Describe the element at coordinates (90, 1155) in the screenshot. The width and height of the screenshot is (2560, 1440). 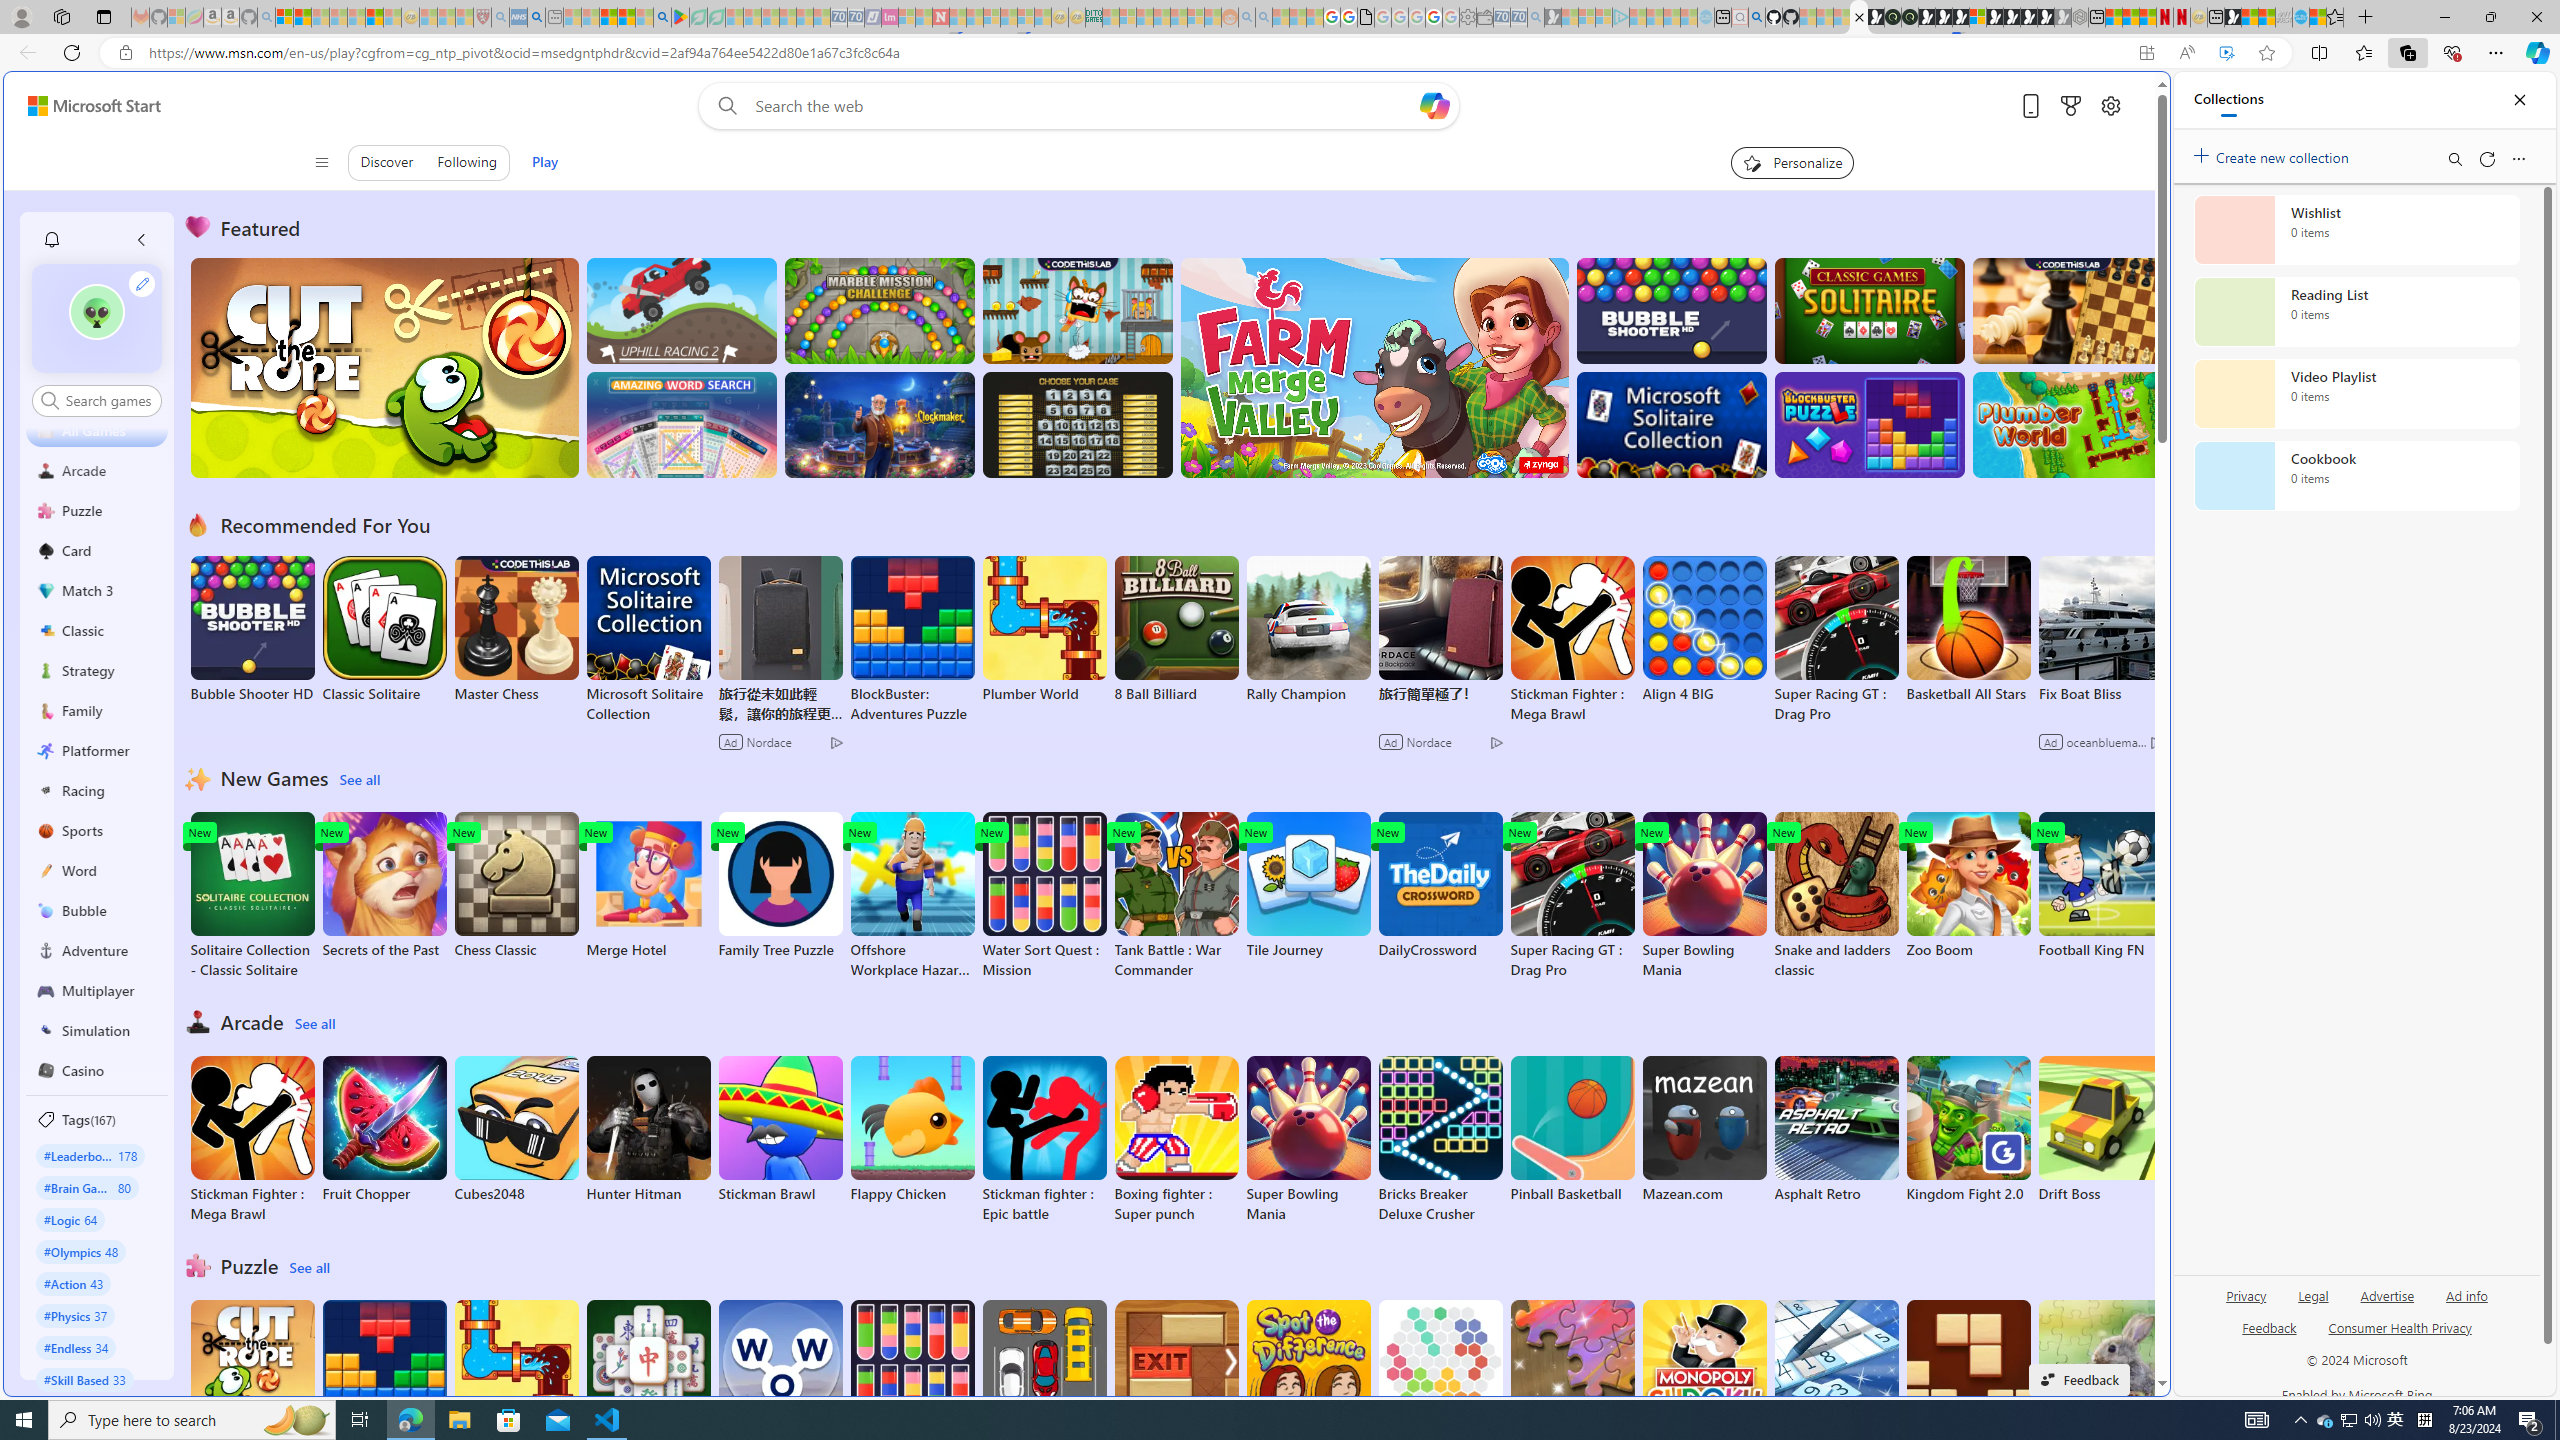
I see `#Leaderboard 178` at that location.